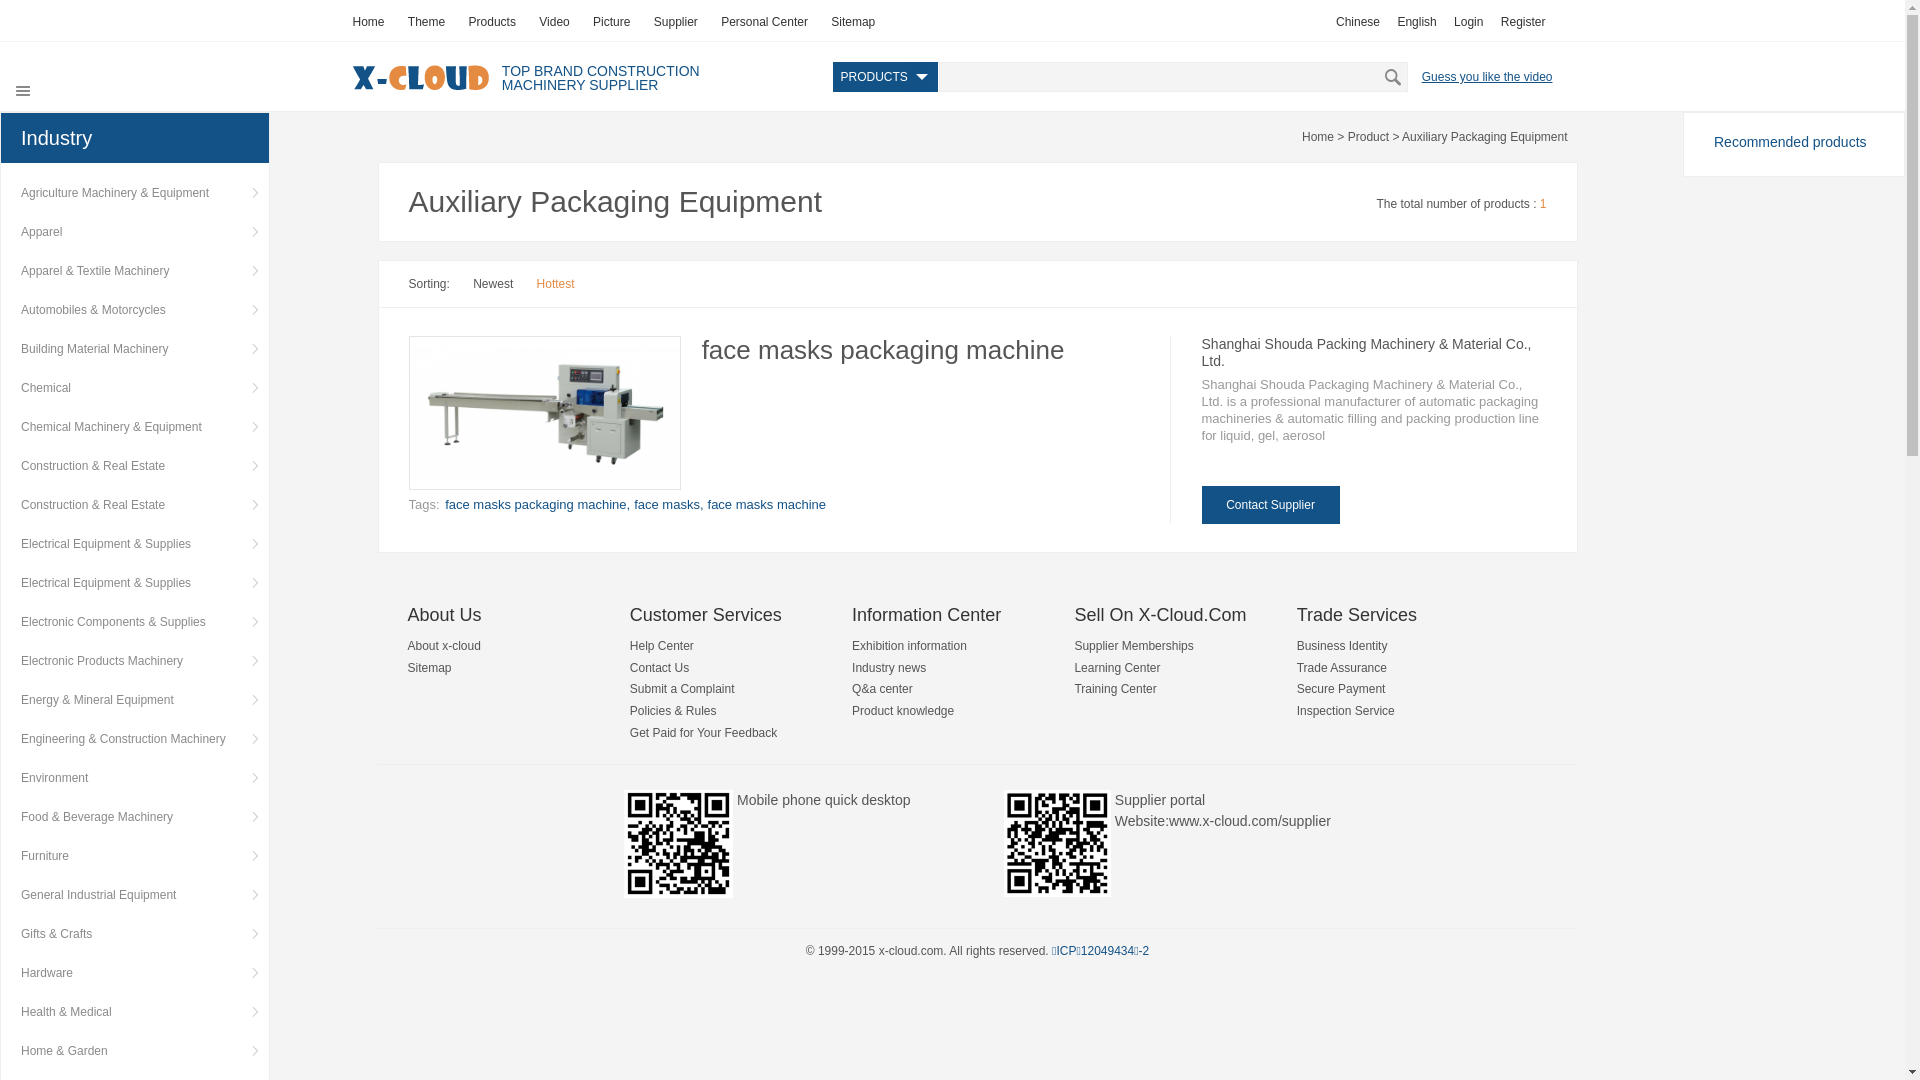 This screenshot has height=1080, width=1920. Describe the element at coordinates (882, 689) in the screenshot. I see `Q&a center` at that location.